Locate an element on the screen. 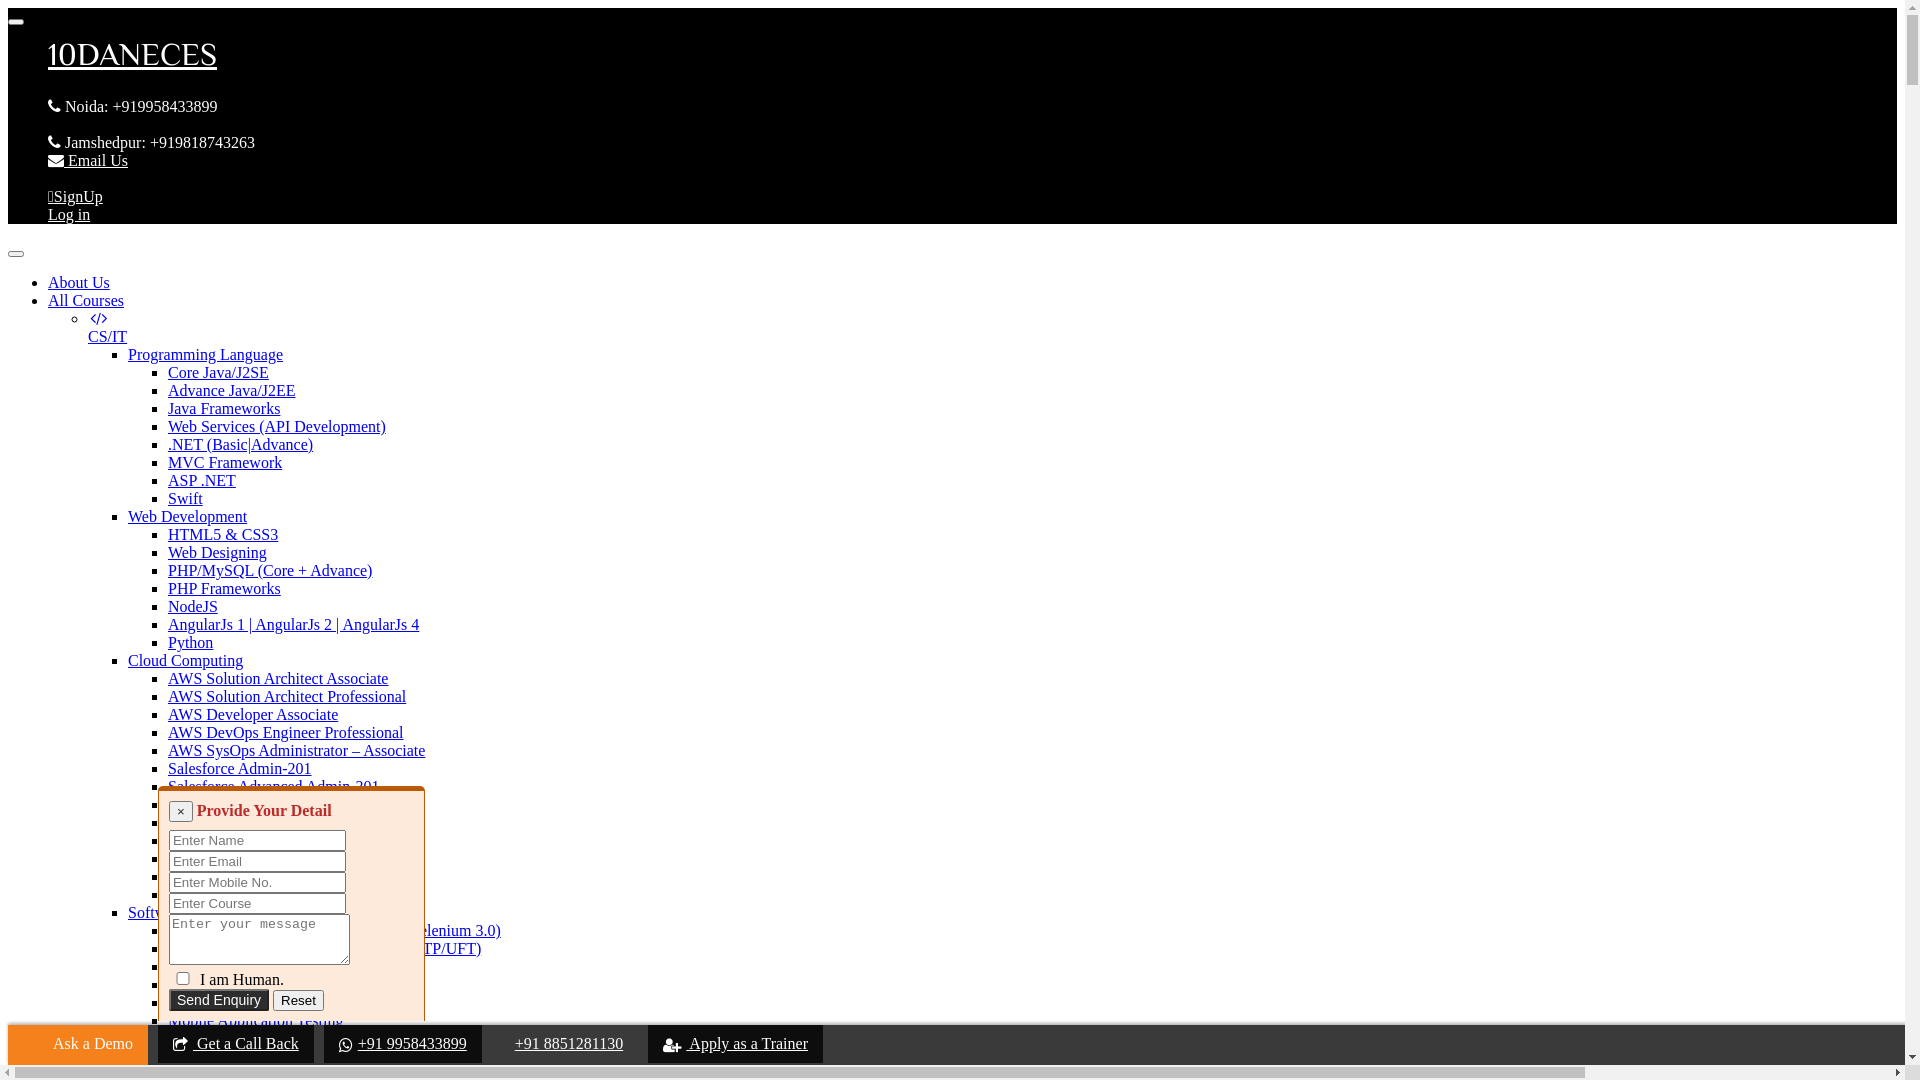 Image resolution: width=1920 pixels, height=1080 pixels. Python is located at coordinates (190, 642).